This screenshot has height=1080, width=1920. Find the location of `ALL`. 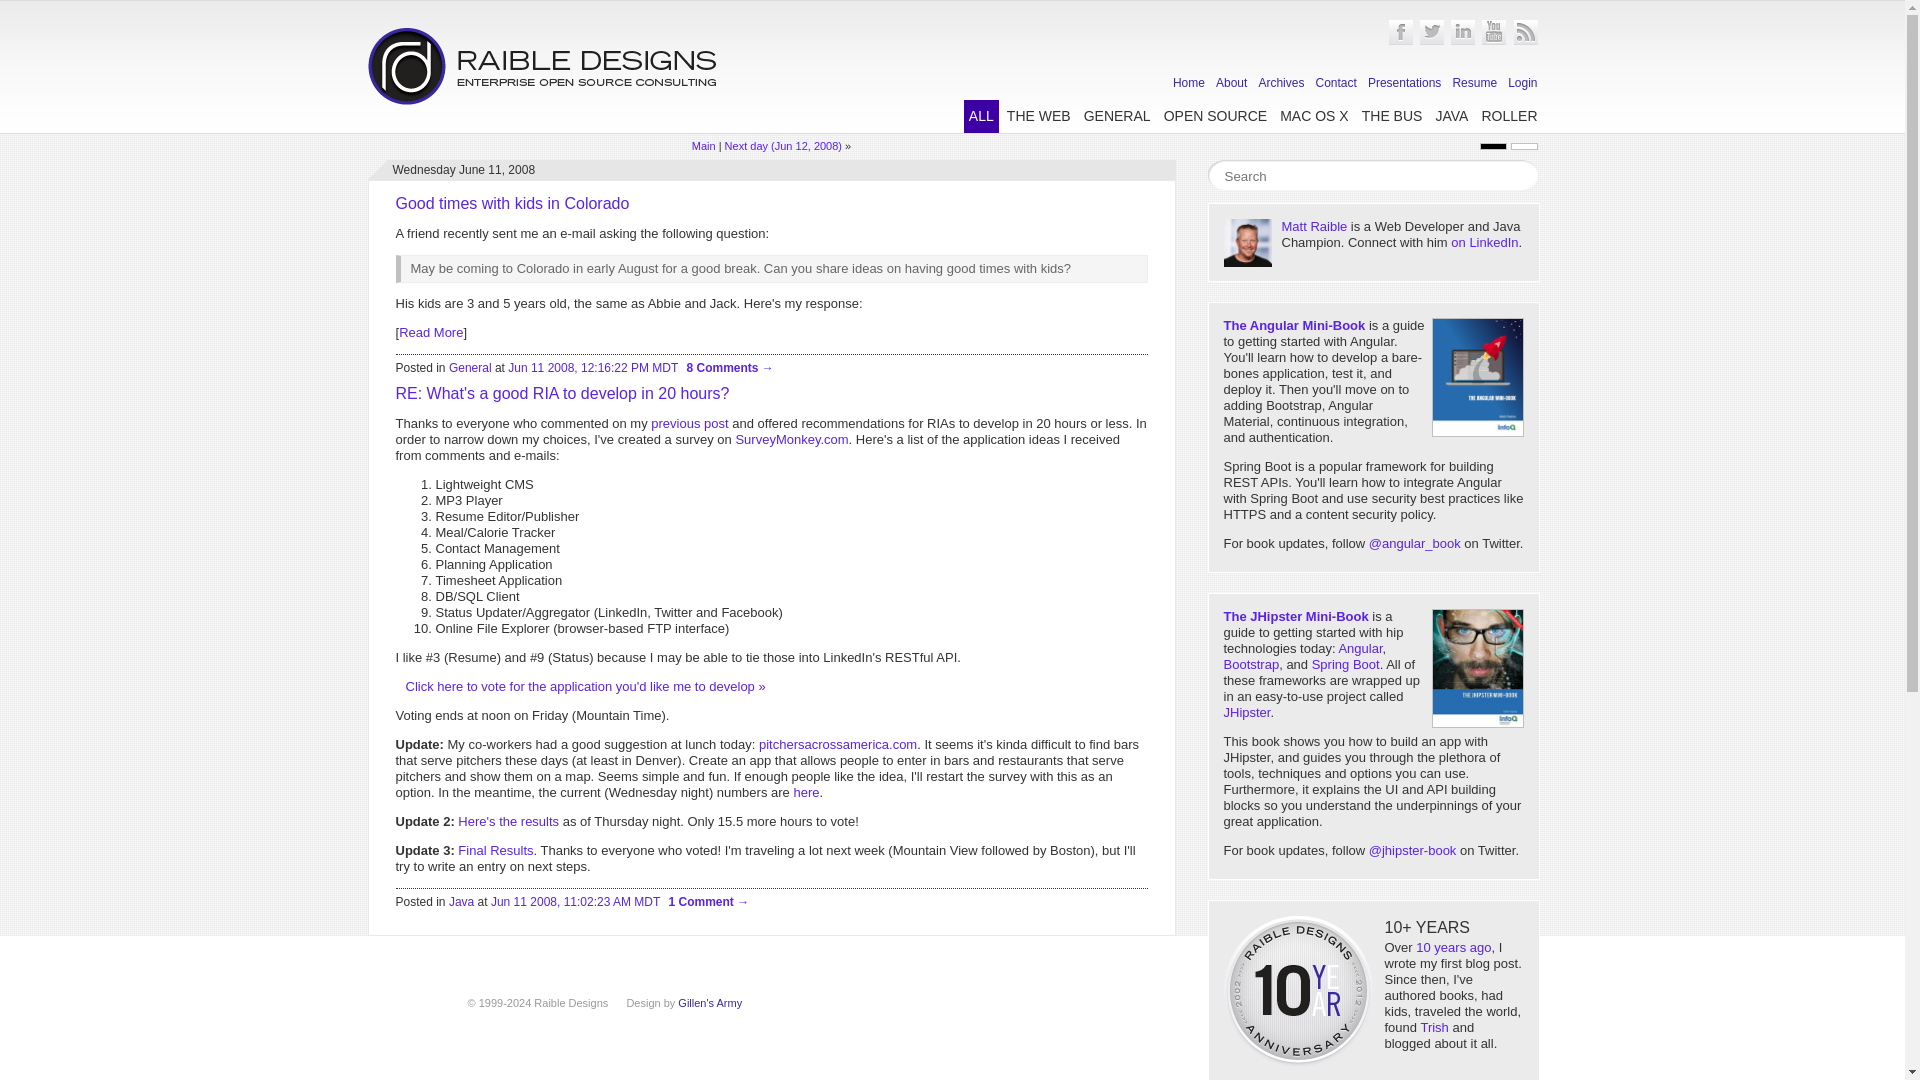

ALL is located at coordinates (980, 116).